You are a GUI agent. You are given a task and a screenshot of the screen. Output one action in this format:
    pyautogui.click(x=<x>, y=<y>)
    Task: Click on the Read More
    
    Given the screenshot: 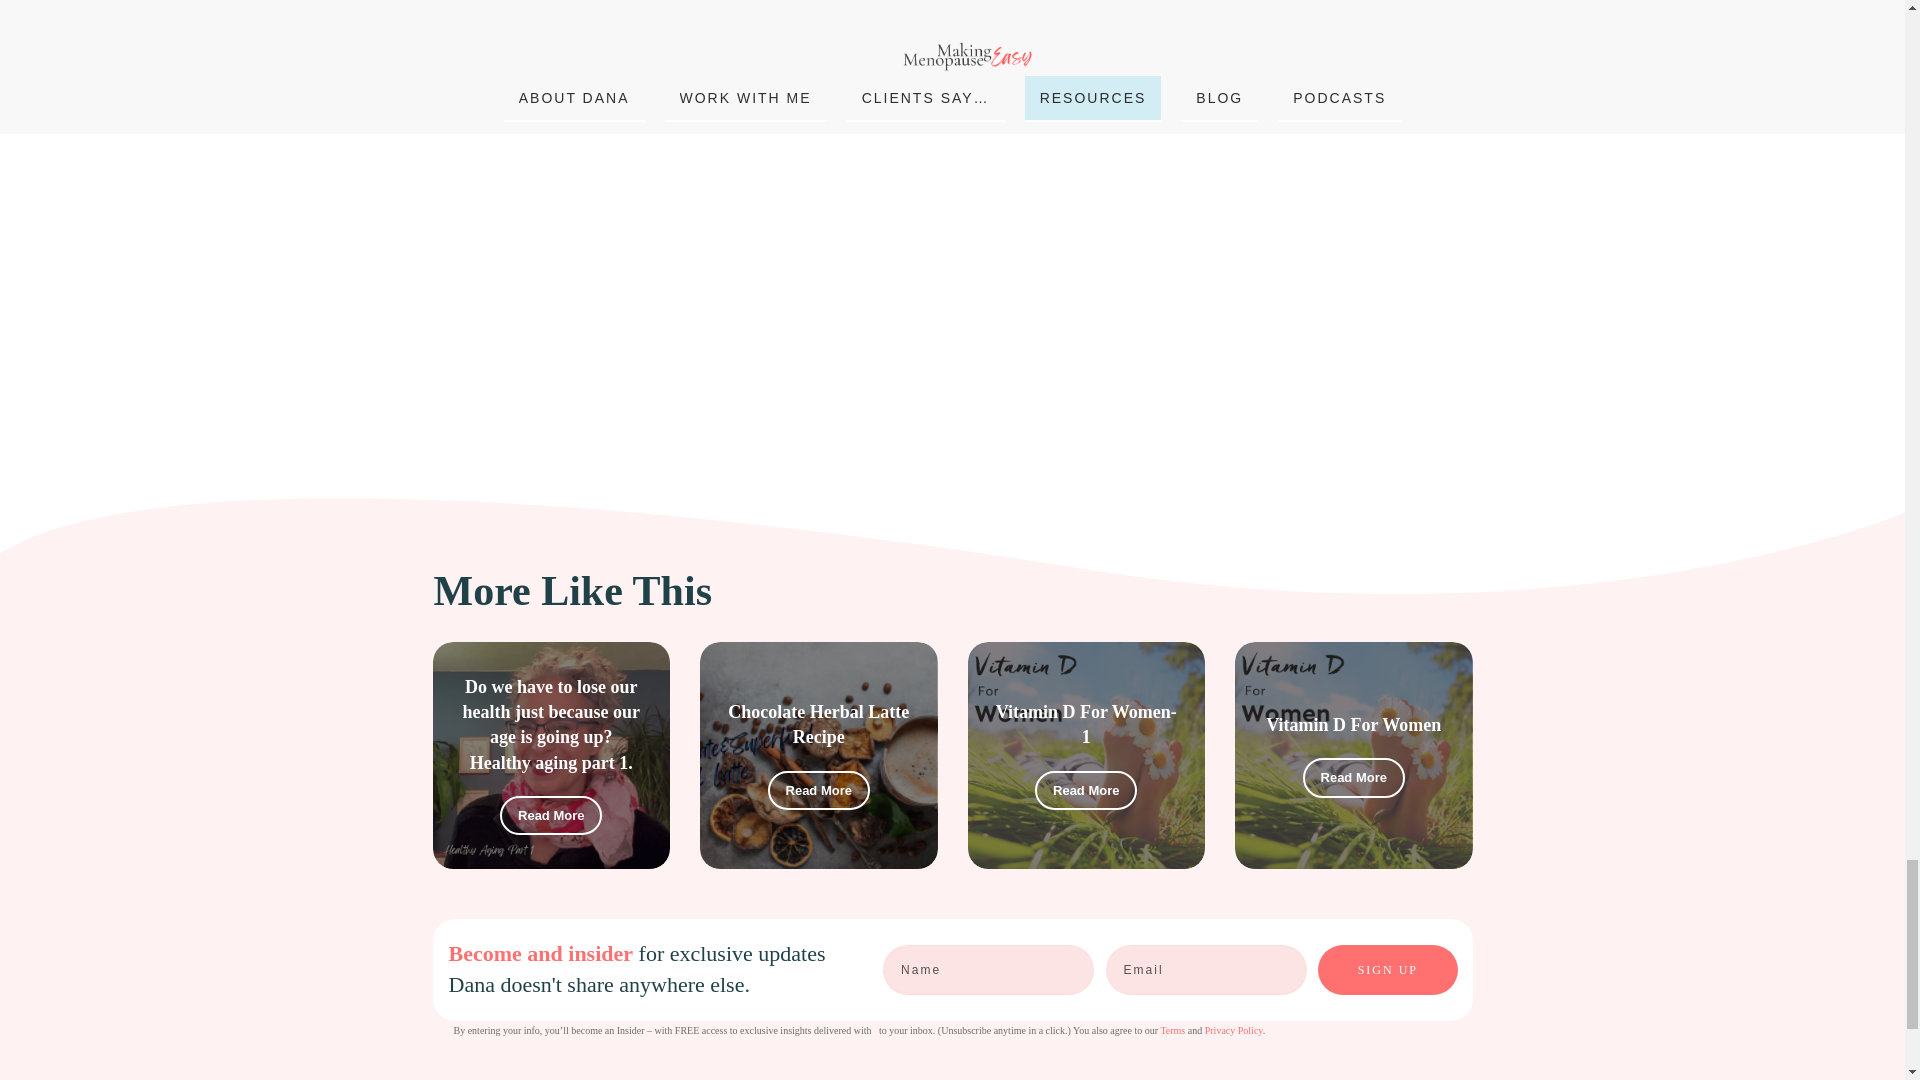 What is the action you would take?
    pyautogui.click(x=550, y=815)
    